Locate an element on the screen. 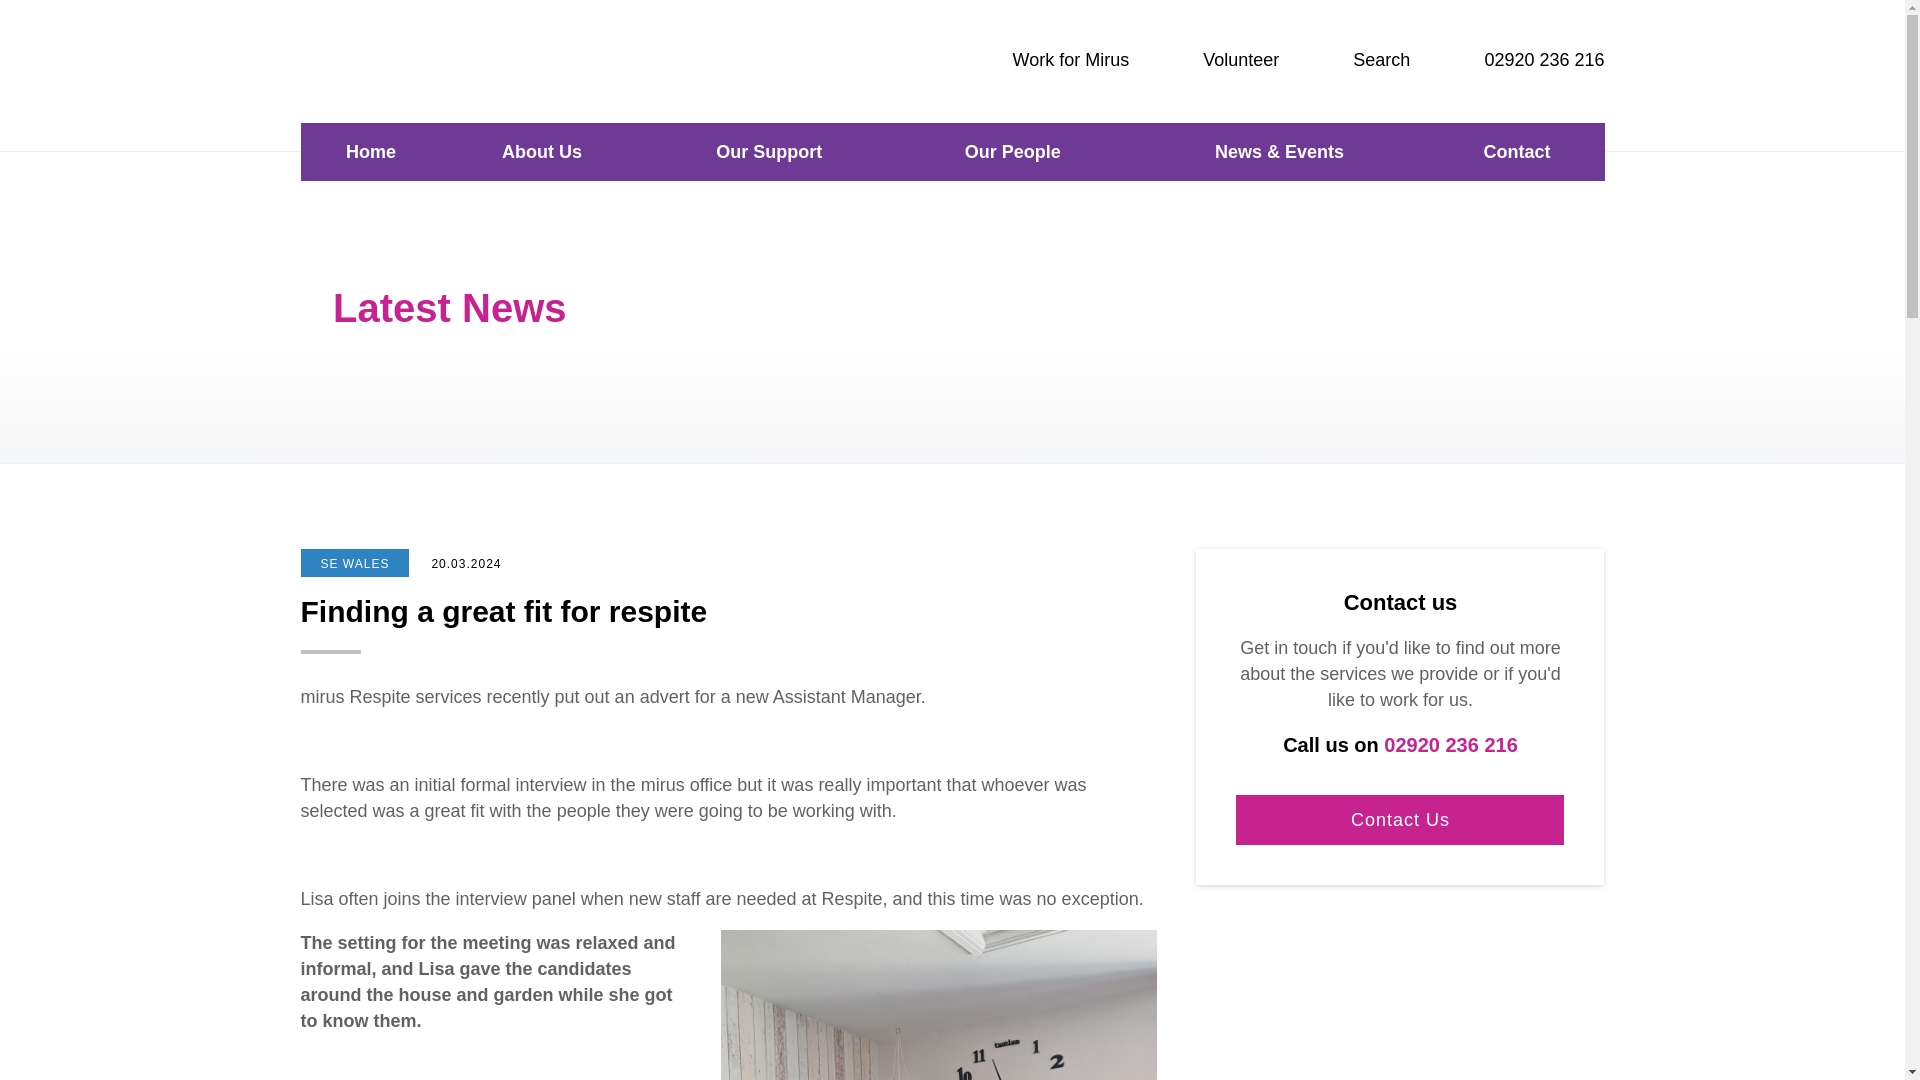 The image size is (1920, 1080). Search is located at coordinates (1359, 60).